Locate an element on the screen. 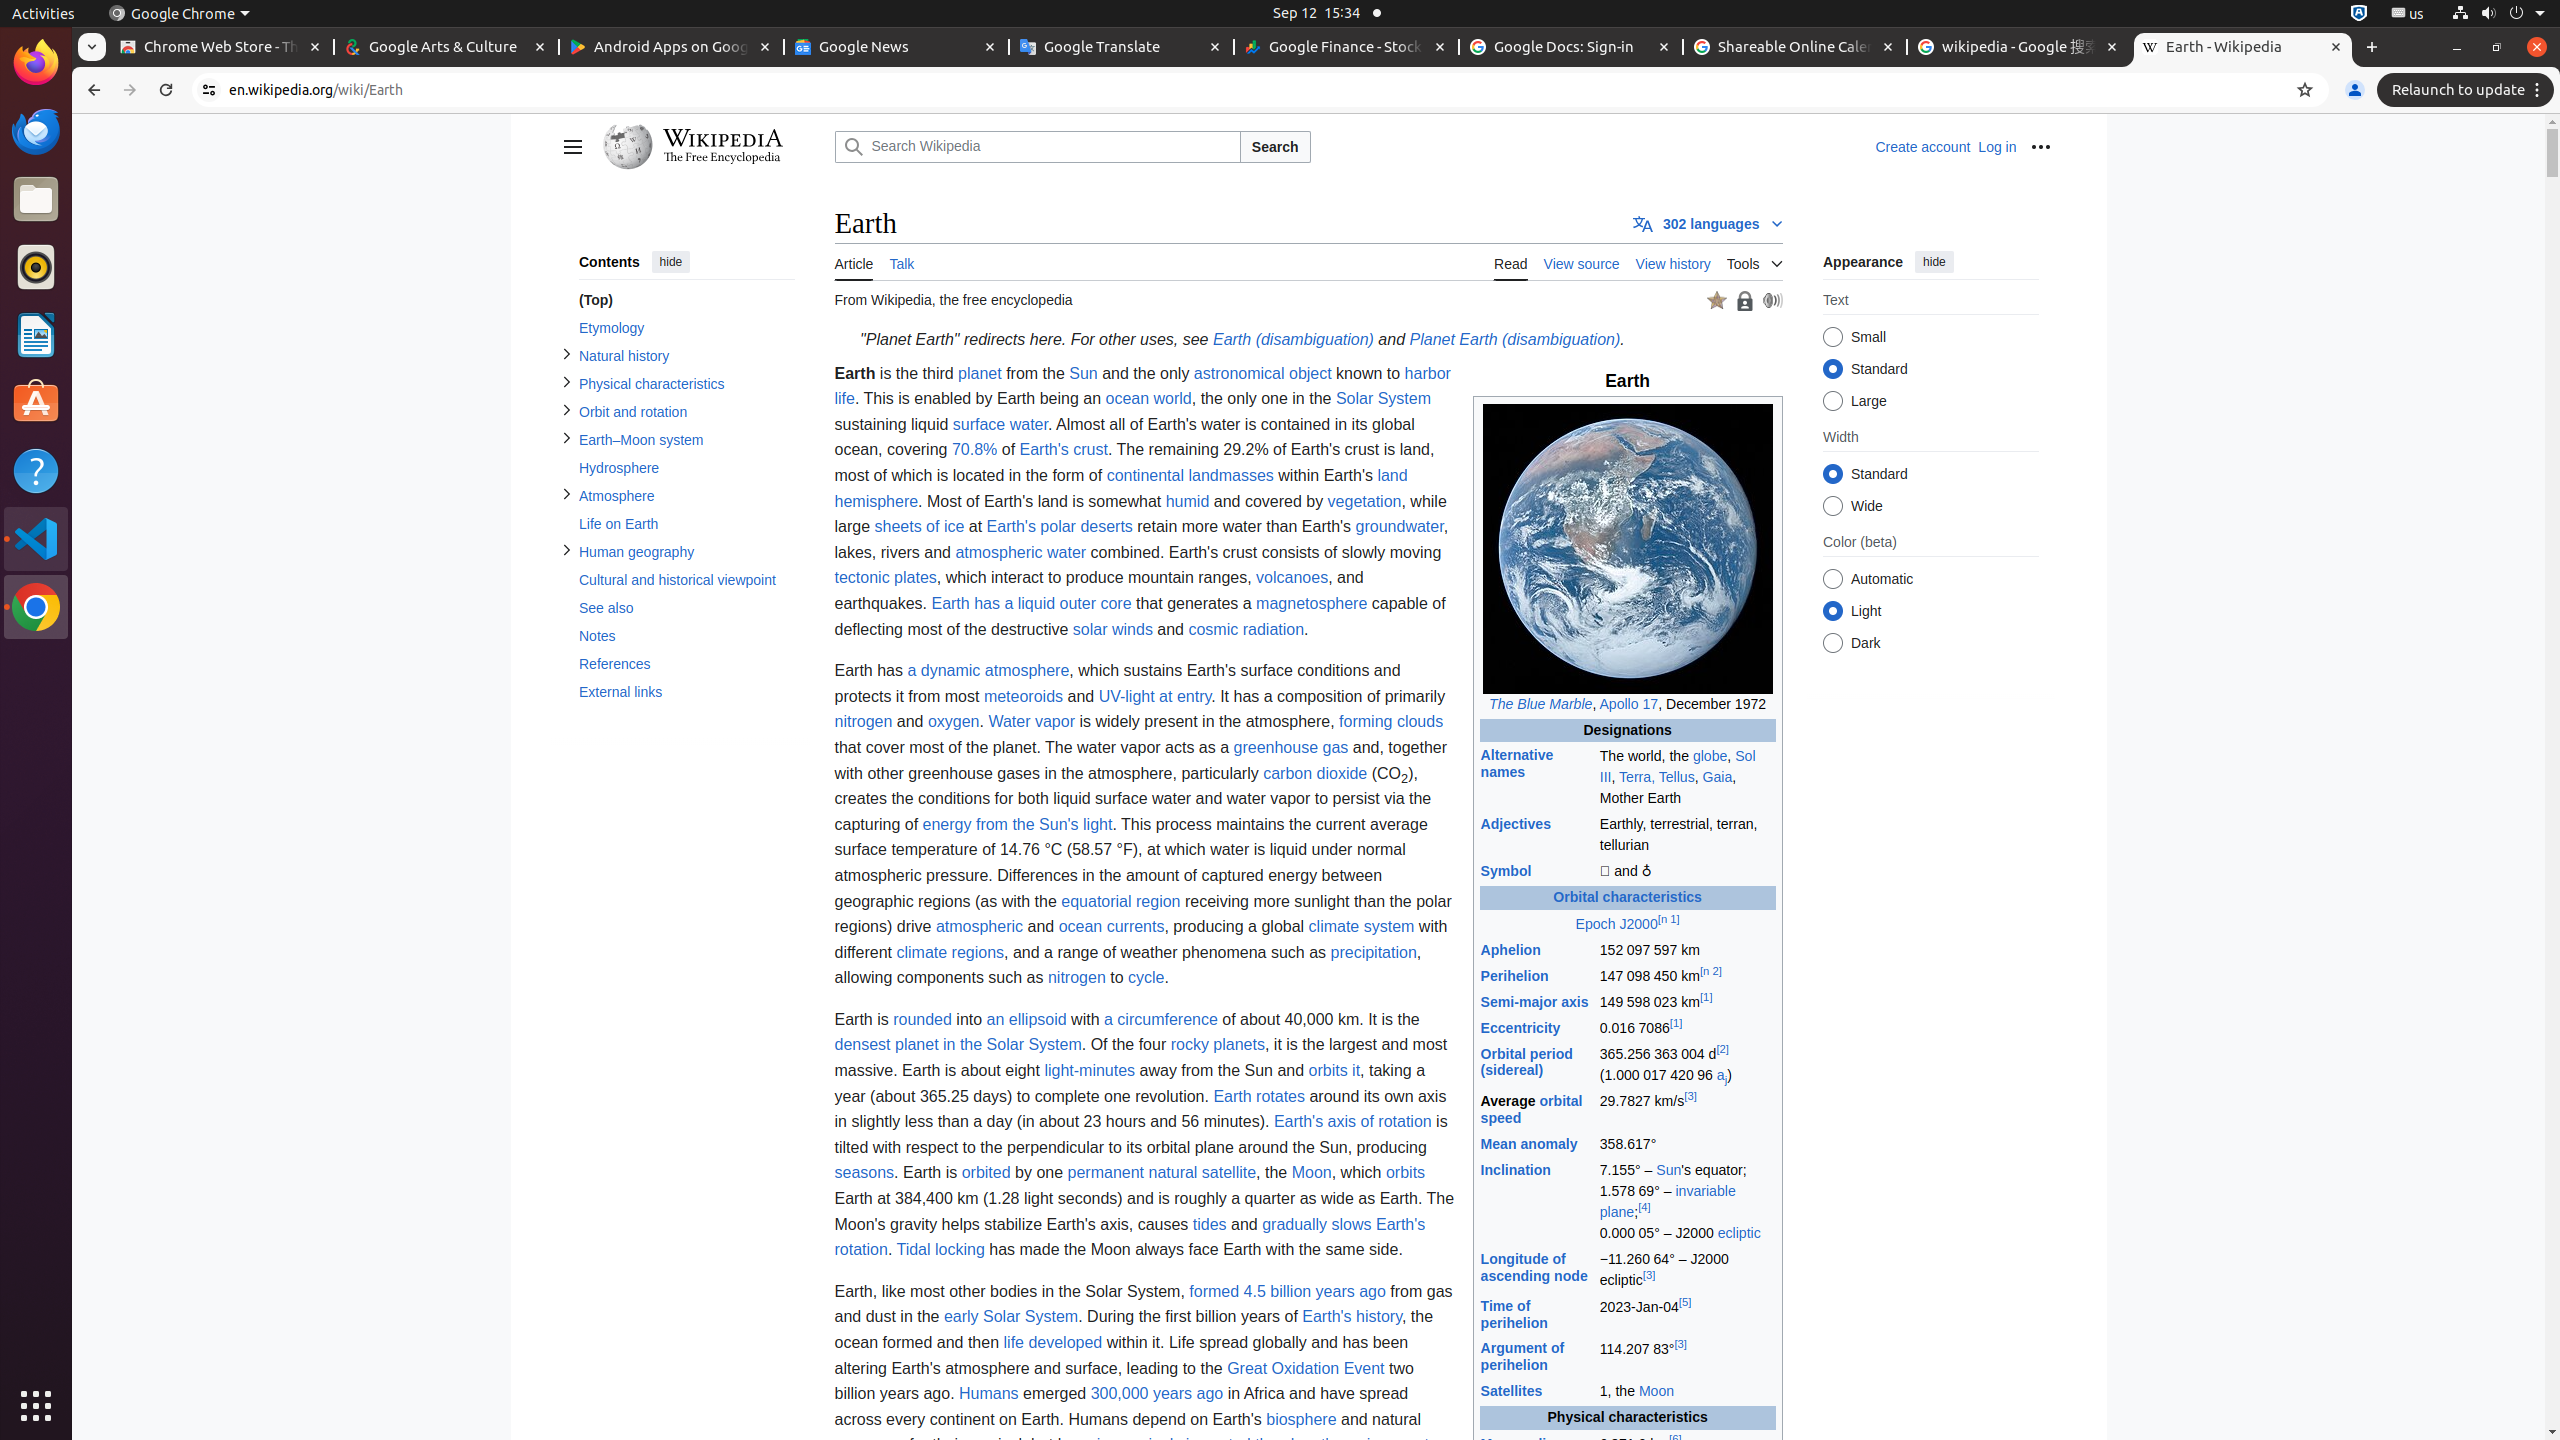  Rhythmbox is located at coordinates (36, 267).